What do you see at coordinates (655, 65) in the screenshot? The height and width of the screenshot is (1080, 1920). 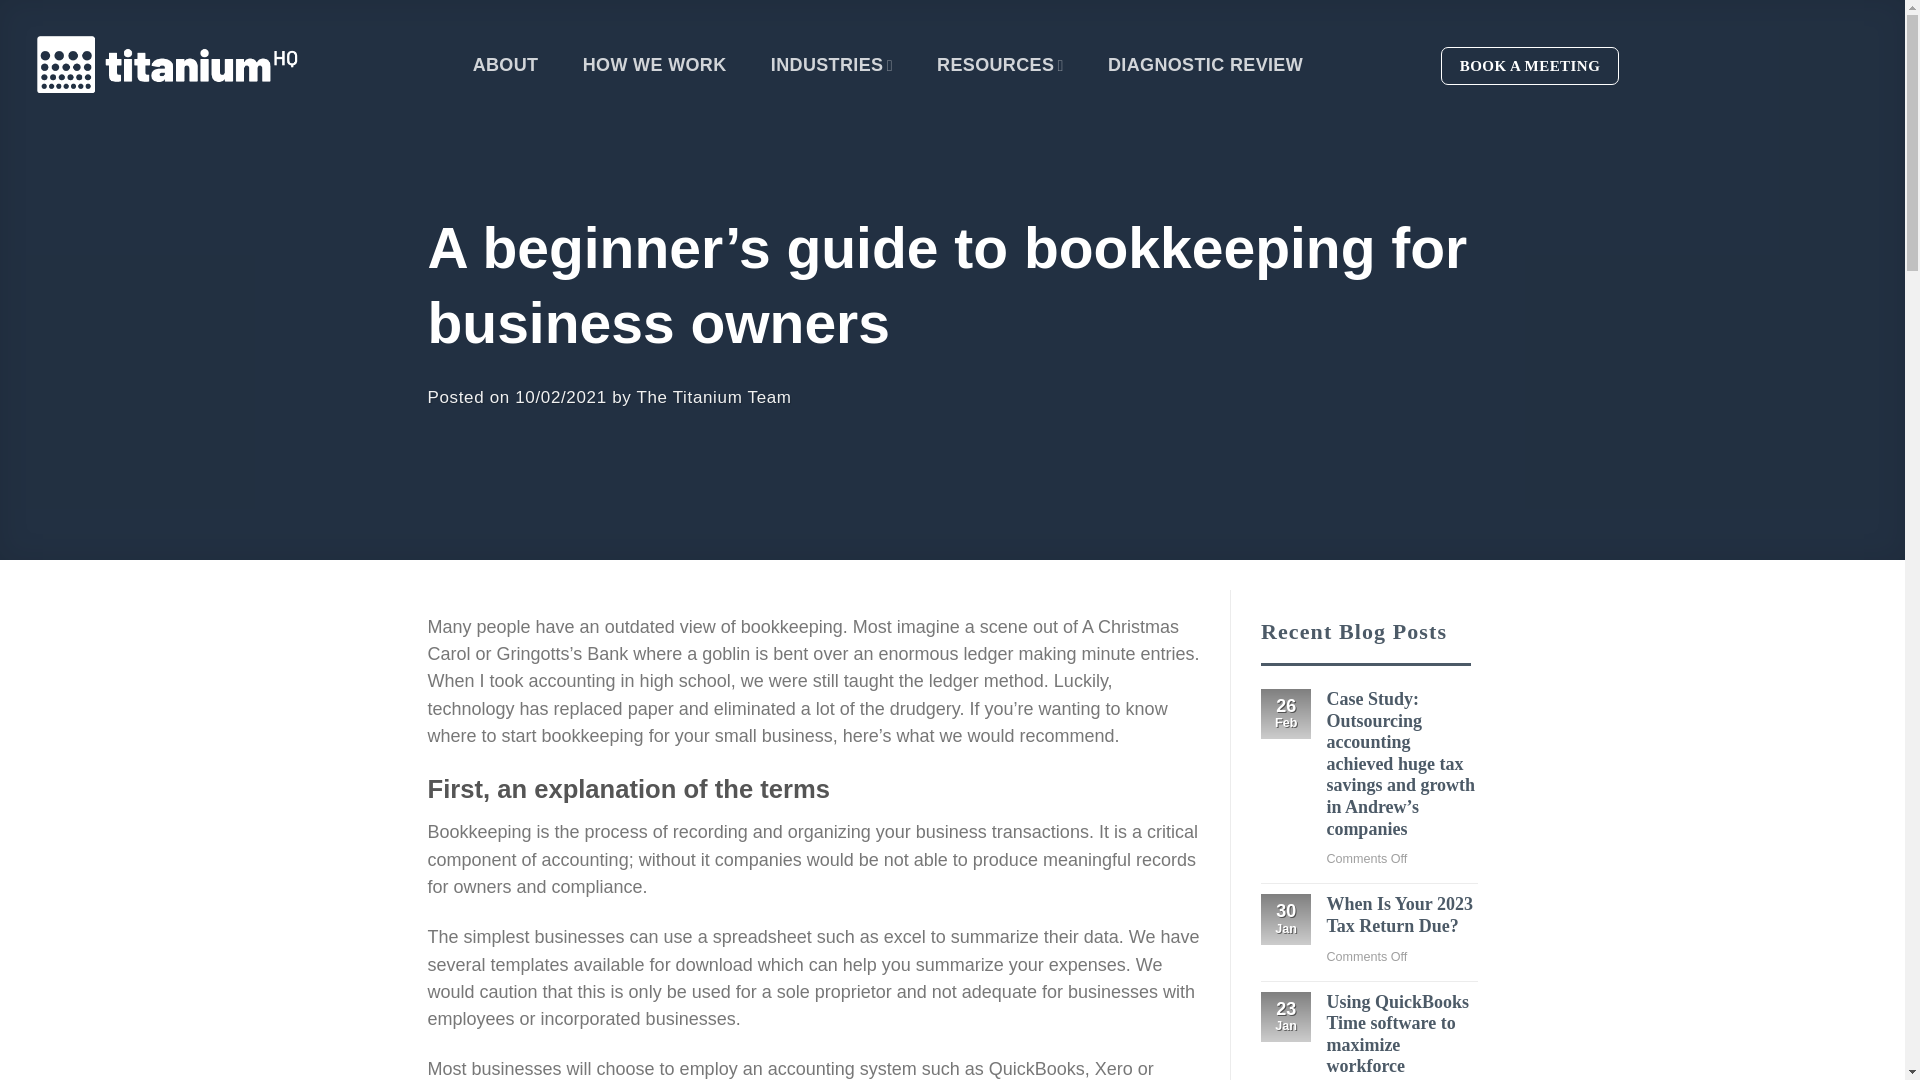 I see `HOW WE WORK` at bounding box center [655, 65].